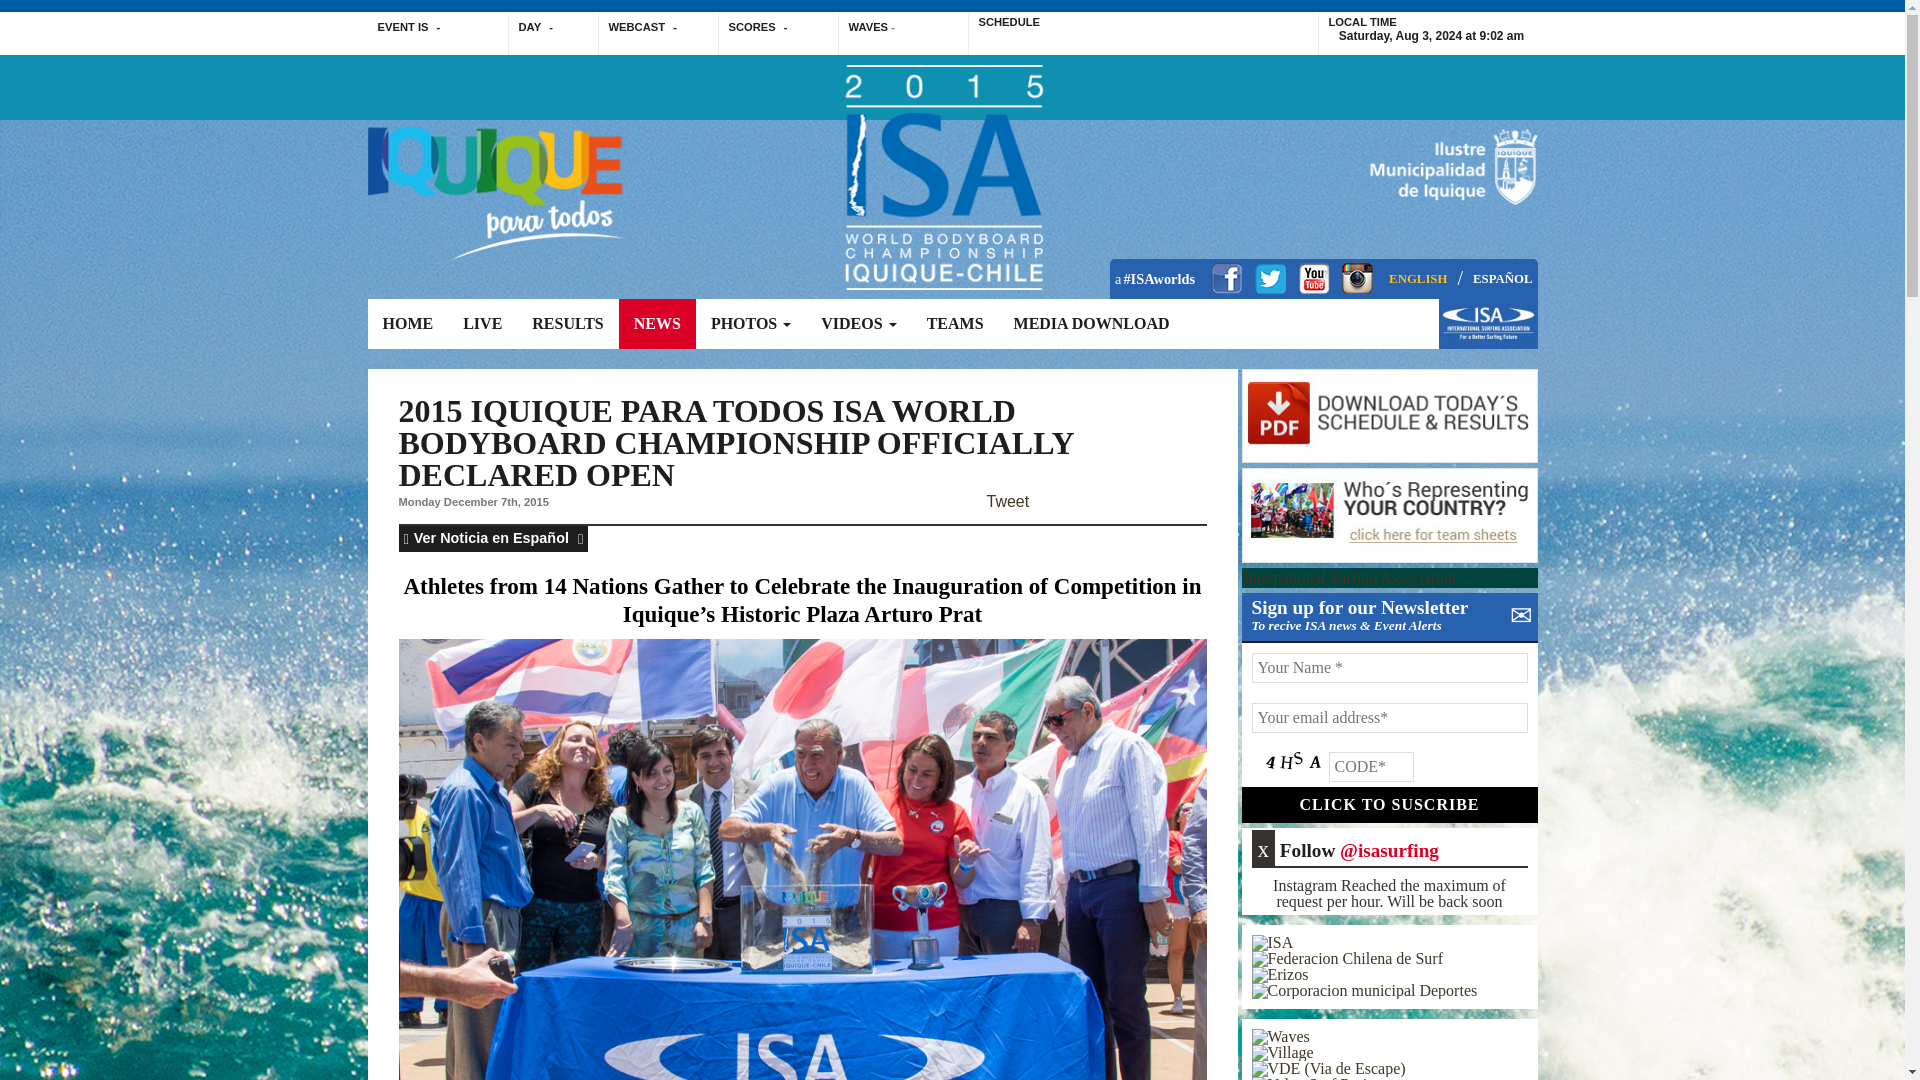 This screenshot has height=1080, width=1920. I want to click on ENGLISH, so click(1418, 280).